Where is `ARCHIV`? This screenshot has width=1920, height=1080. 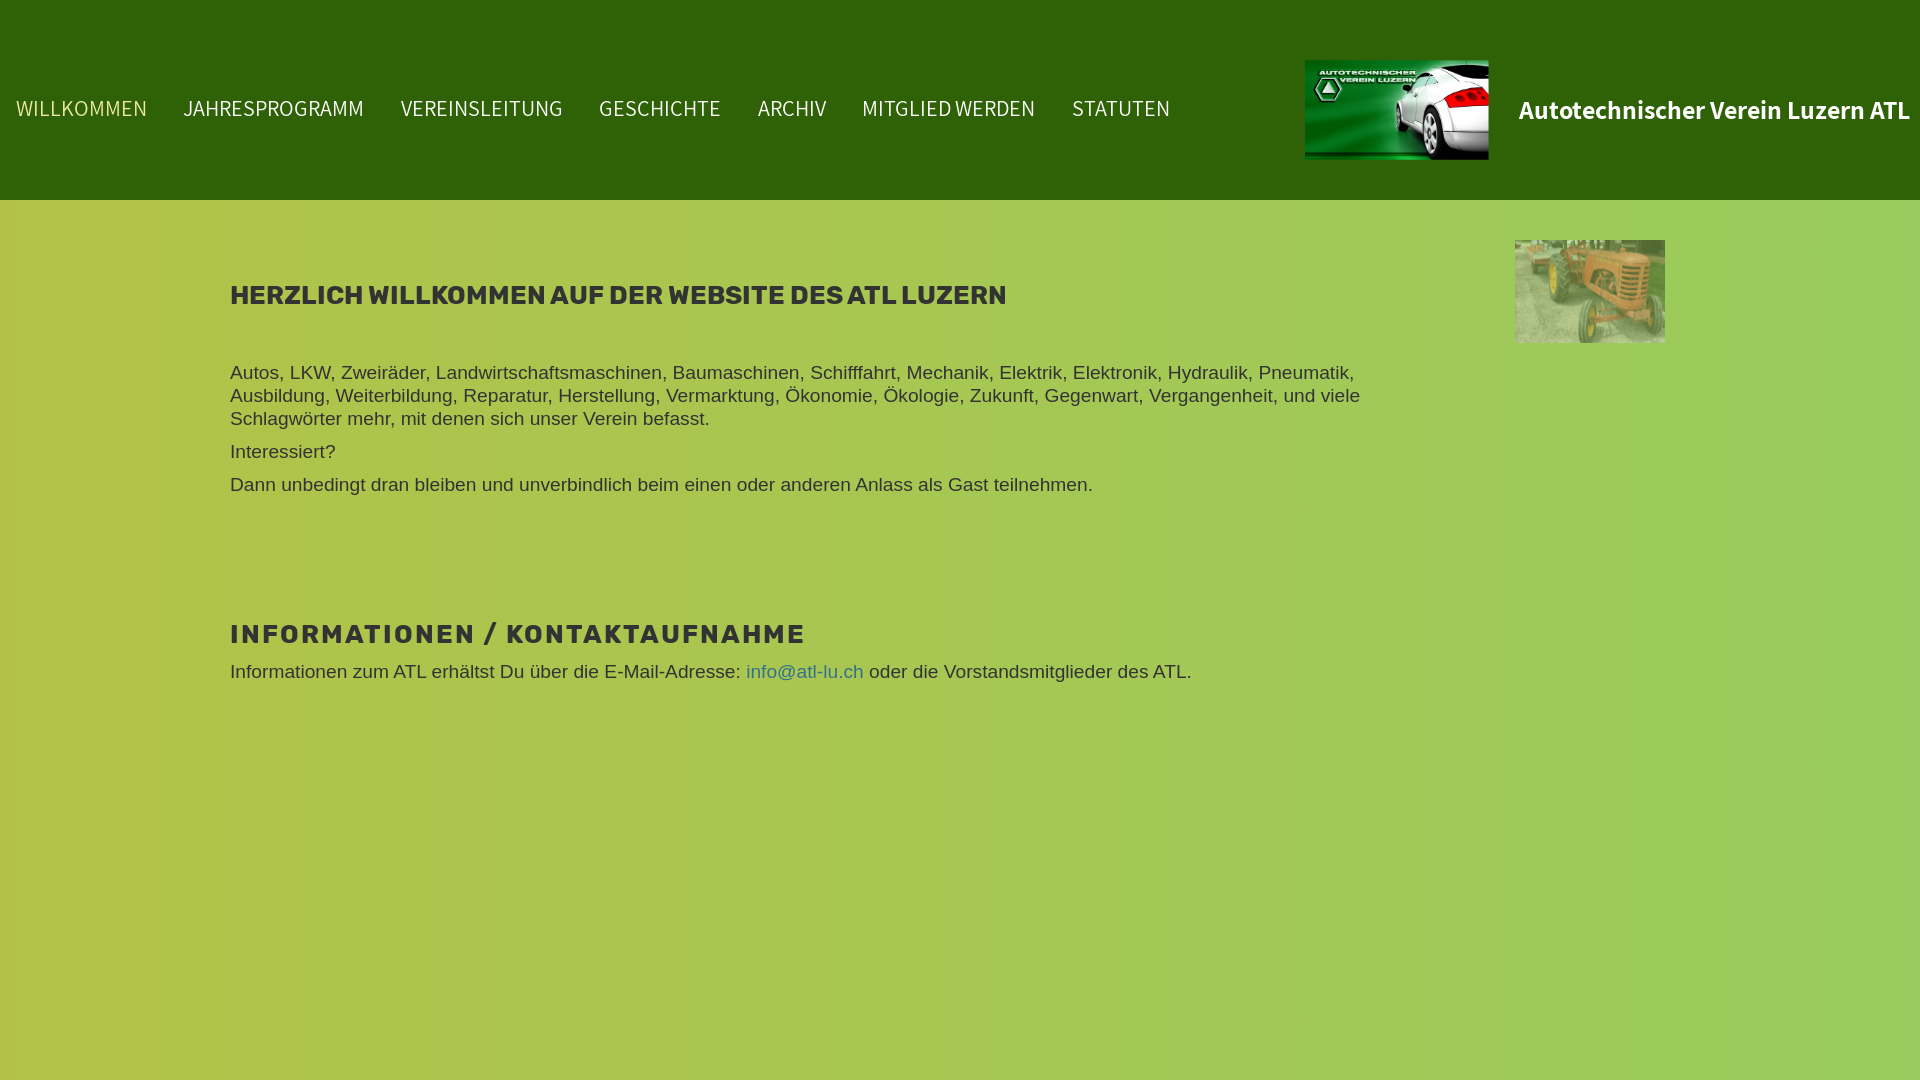
ARCHIV is located at coordinates (792, 108).